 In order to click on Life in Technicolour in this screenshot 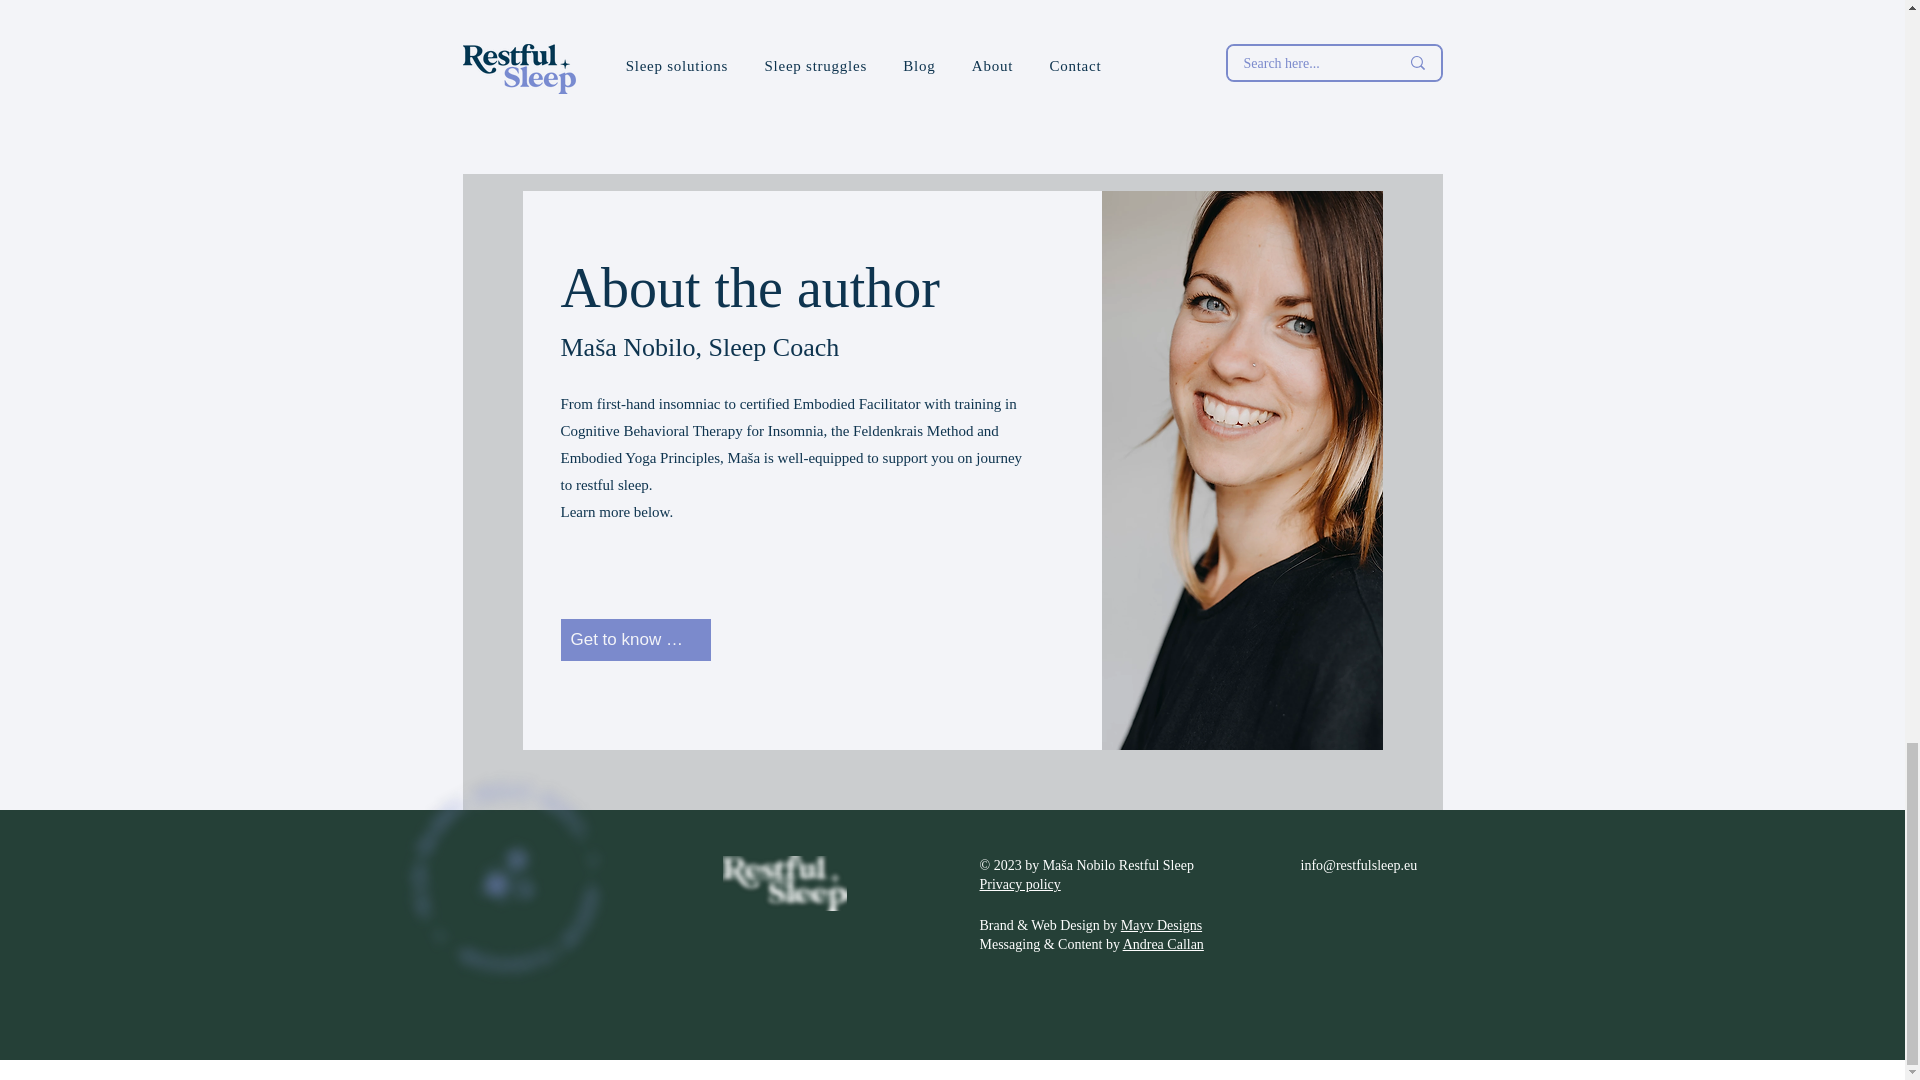, I will do `click(627, 22)`.